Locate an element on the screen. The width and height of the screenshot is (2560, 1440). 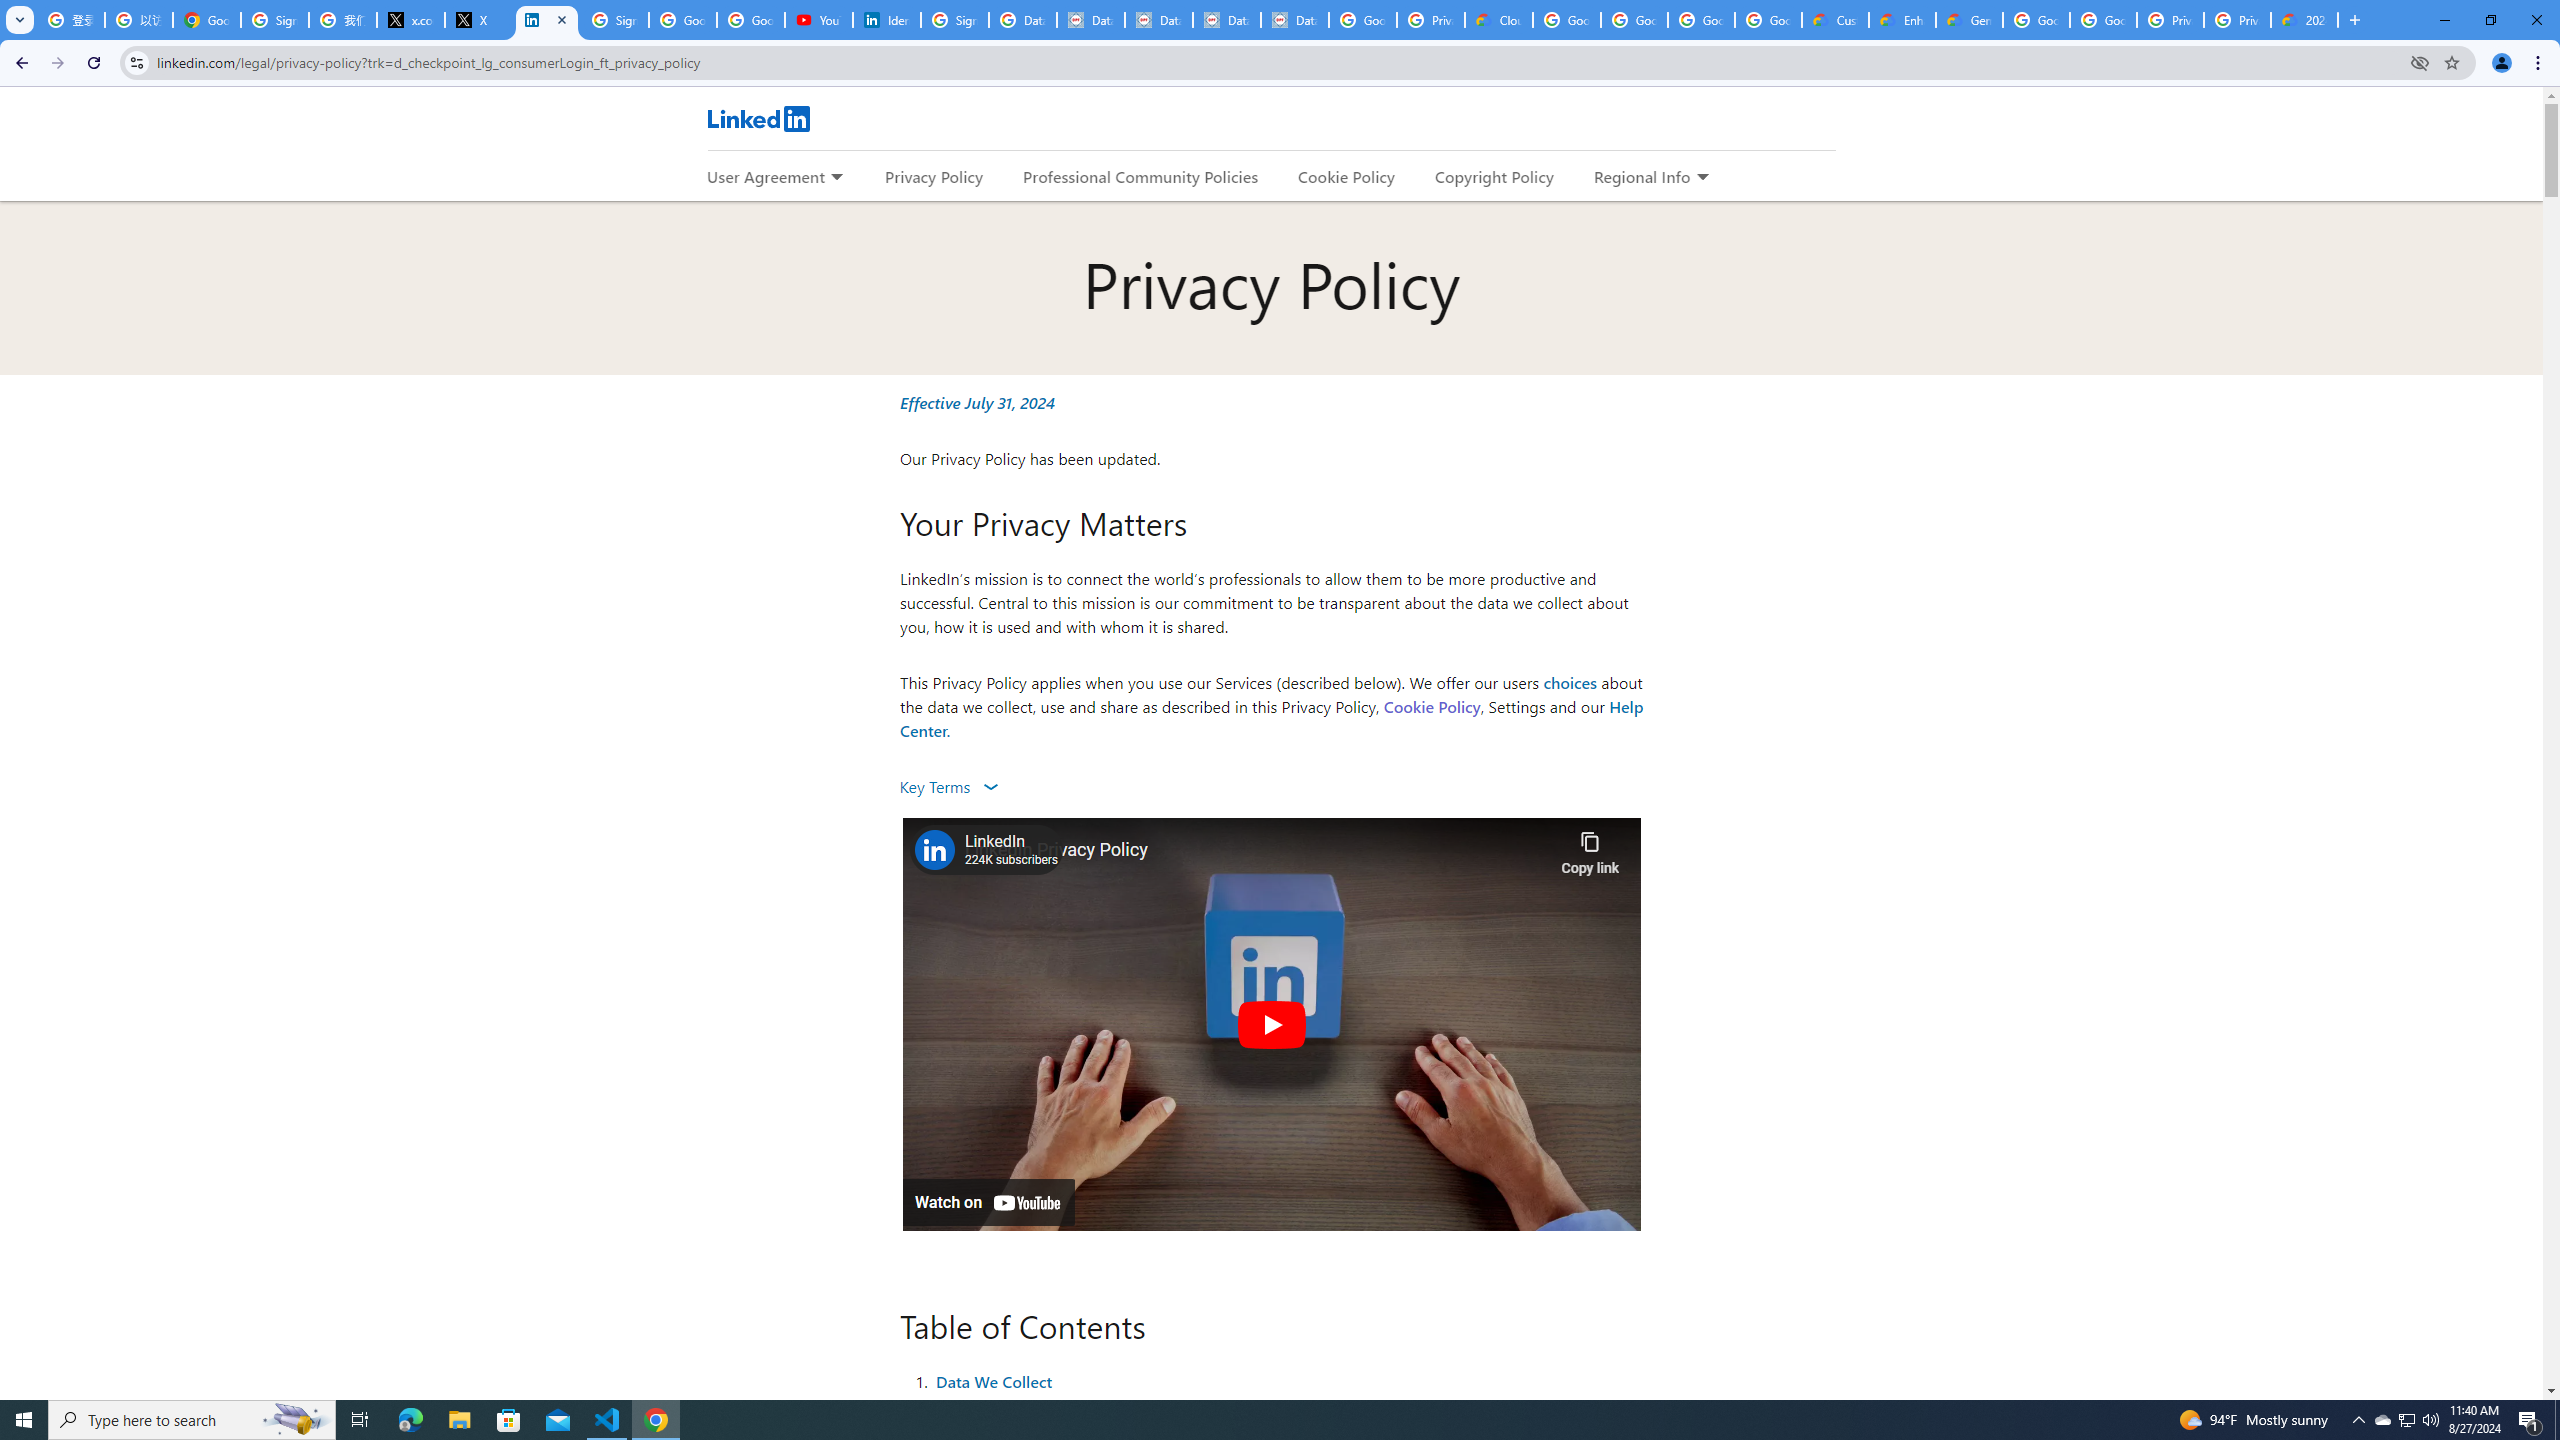
Google Cloud Platform is located at coordinates (2036, 20).